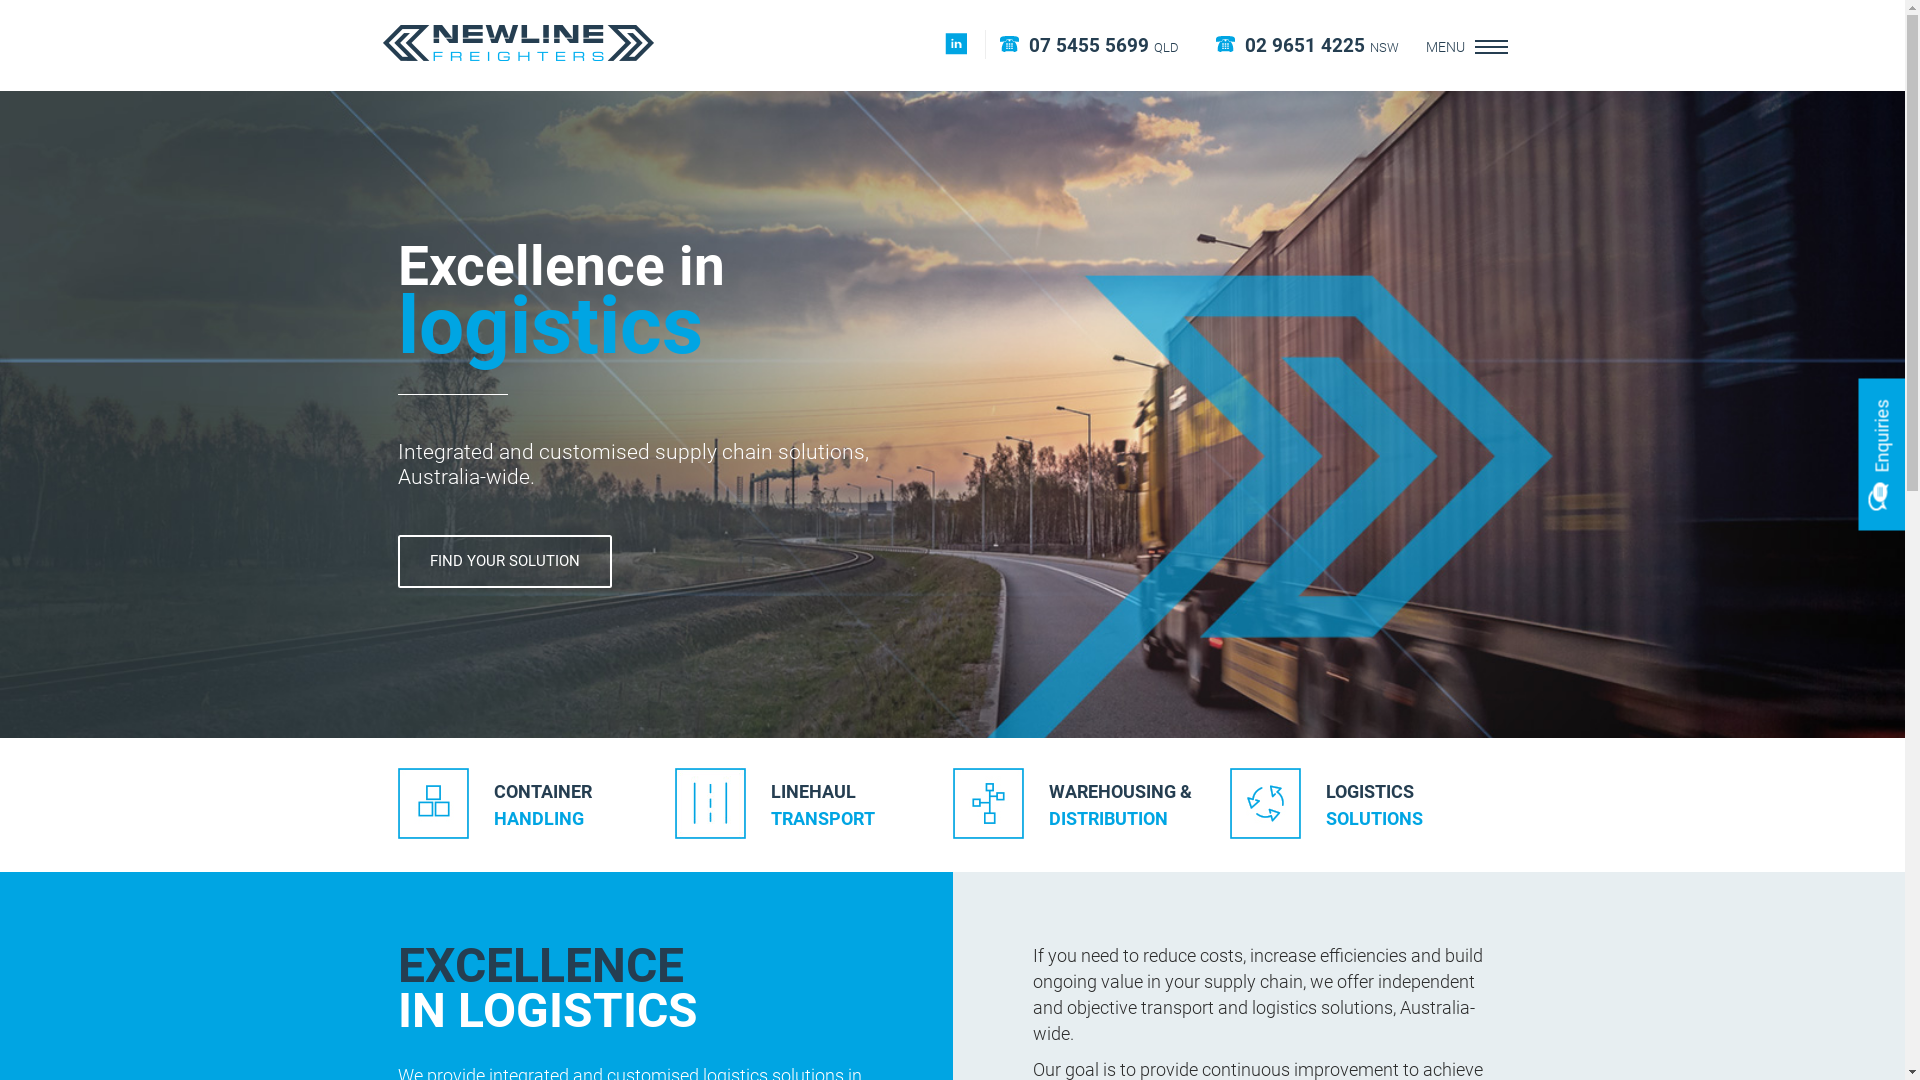 The height and width of the screenshot is (1080, 1920). Describe the element at coordinates (1446, 46) in the screenshot. I see `MENU` at that location.